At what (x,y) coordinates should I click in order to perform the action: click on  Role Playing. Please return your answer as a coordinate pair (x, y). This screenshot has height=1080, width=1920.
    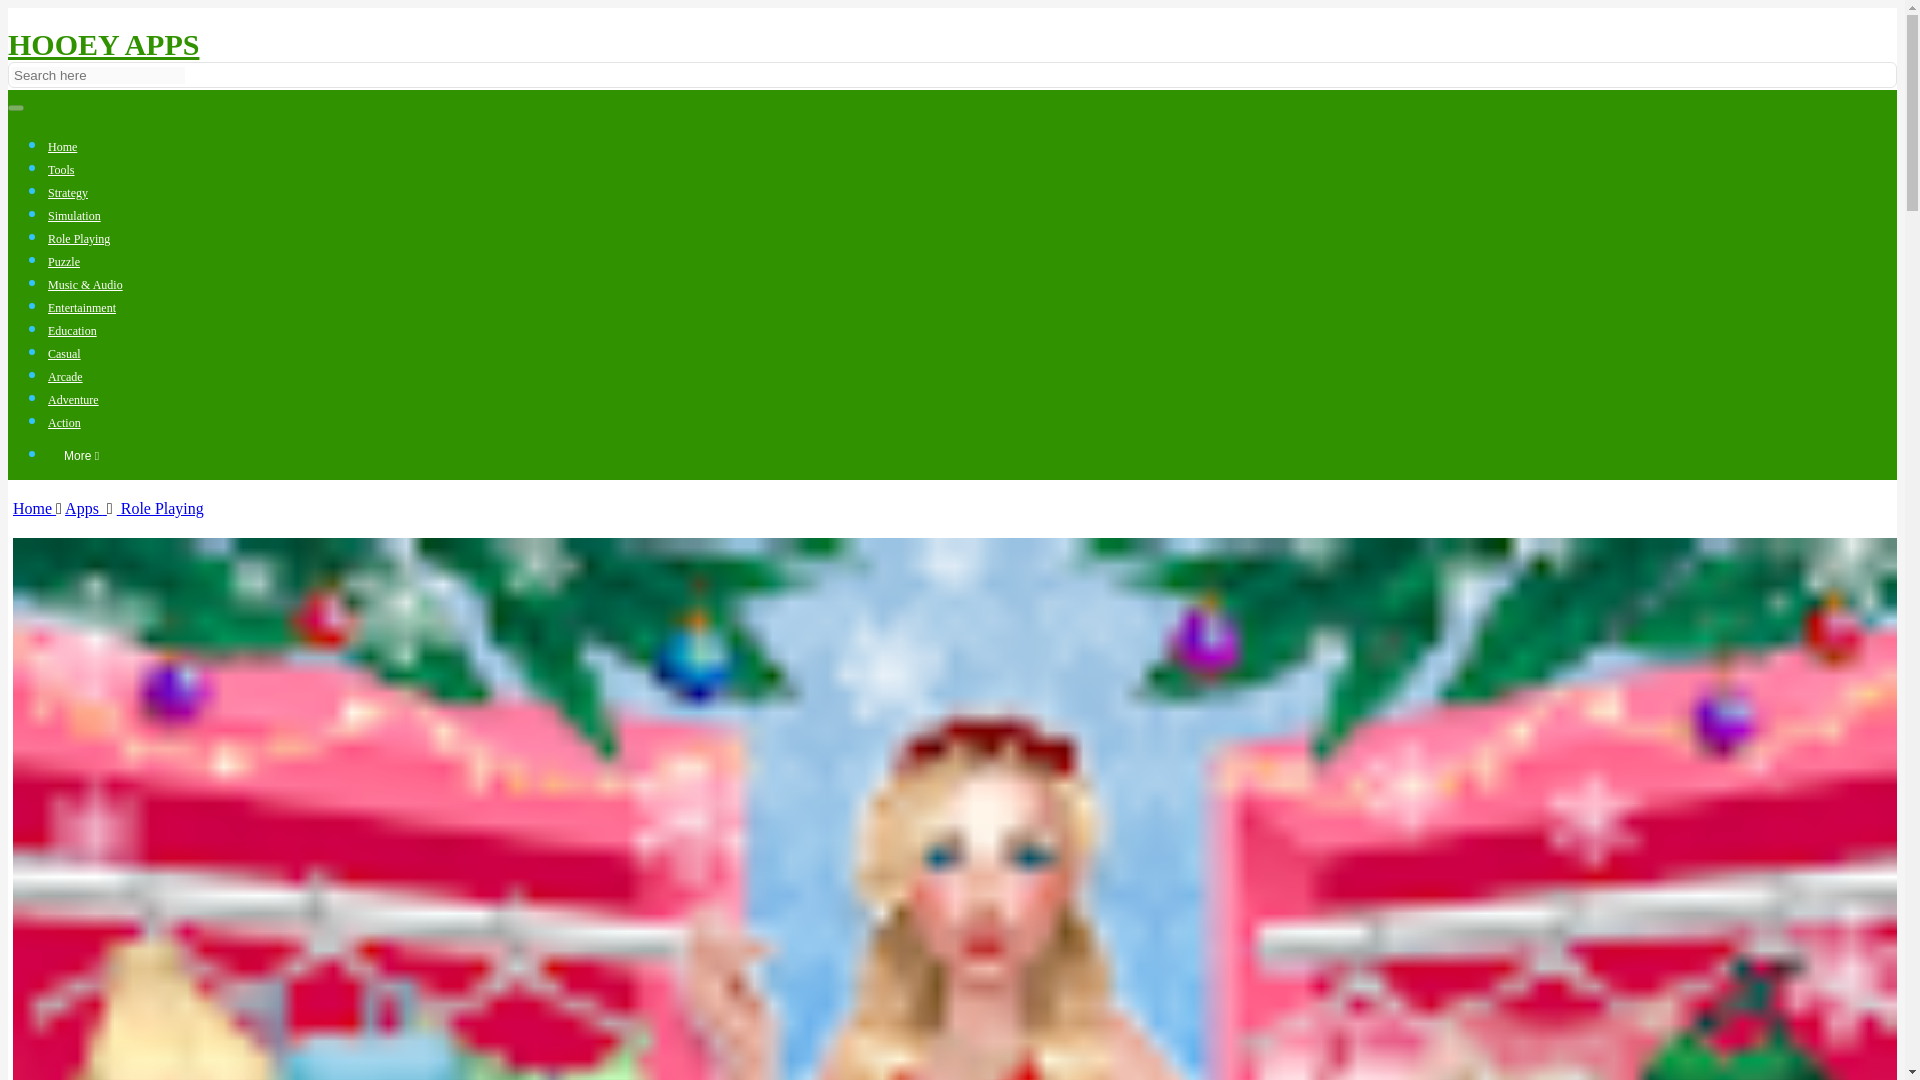
    Looking at the image, I should click on (160, 508).